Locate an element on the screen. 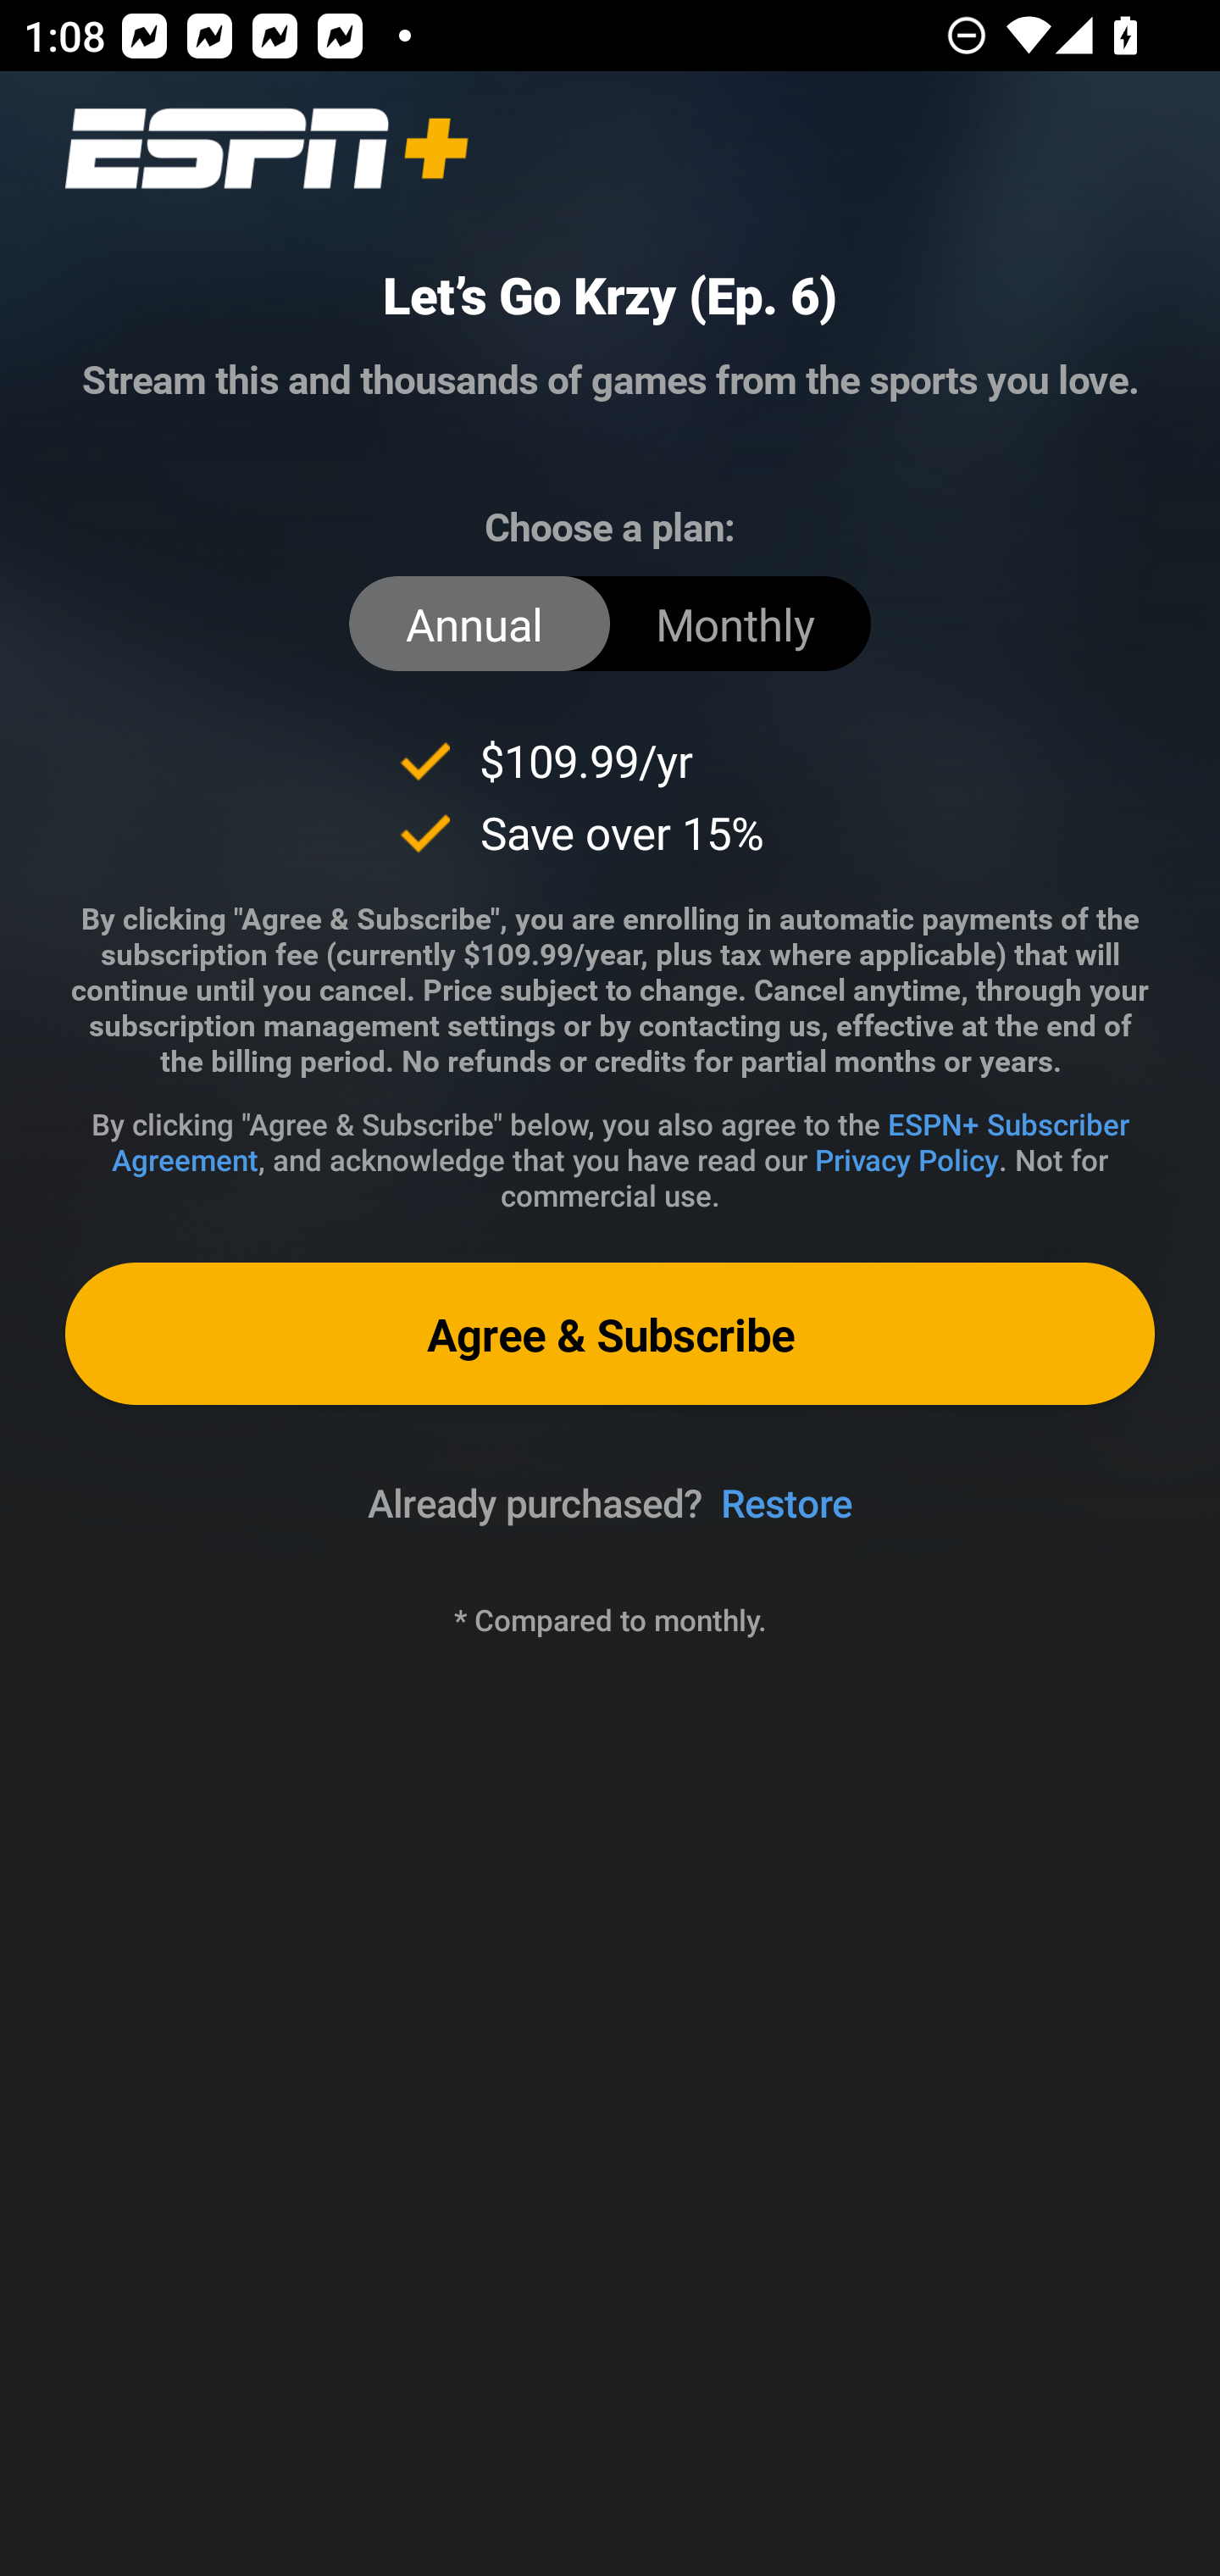 This screenshot has width=1220, height=2576. Agree & Subscribe is located at coordinates (610, 1332).